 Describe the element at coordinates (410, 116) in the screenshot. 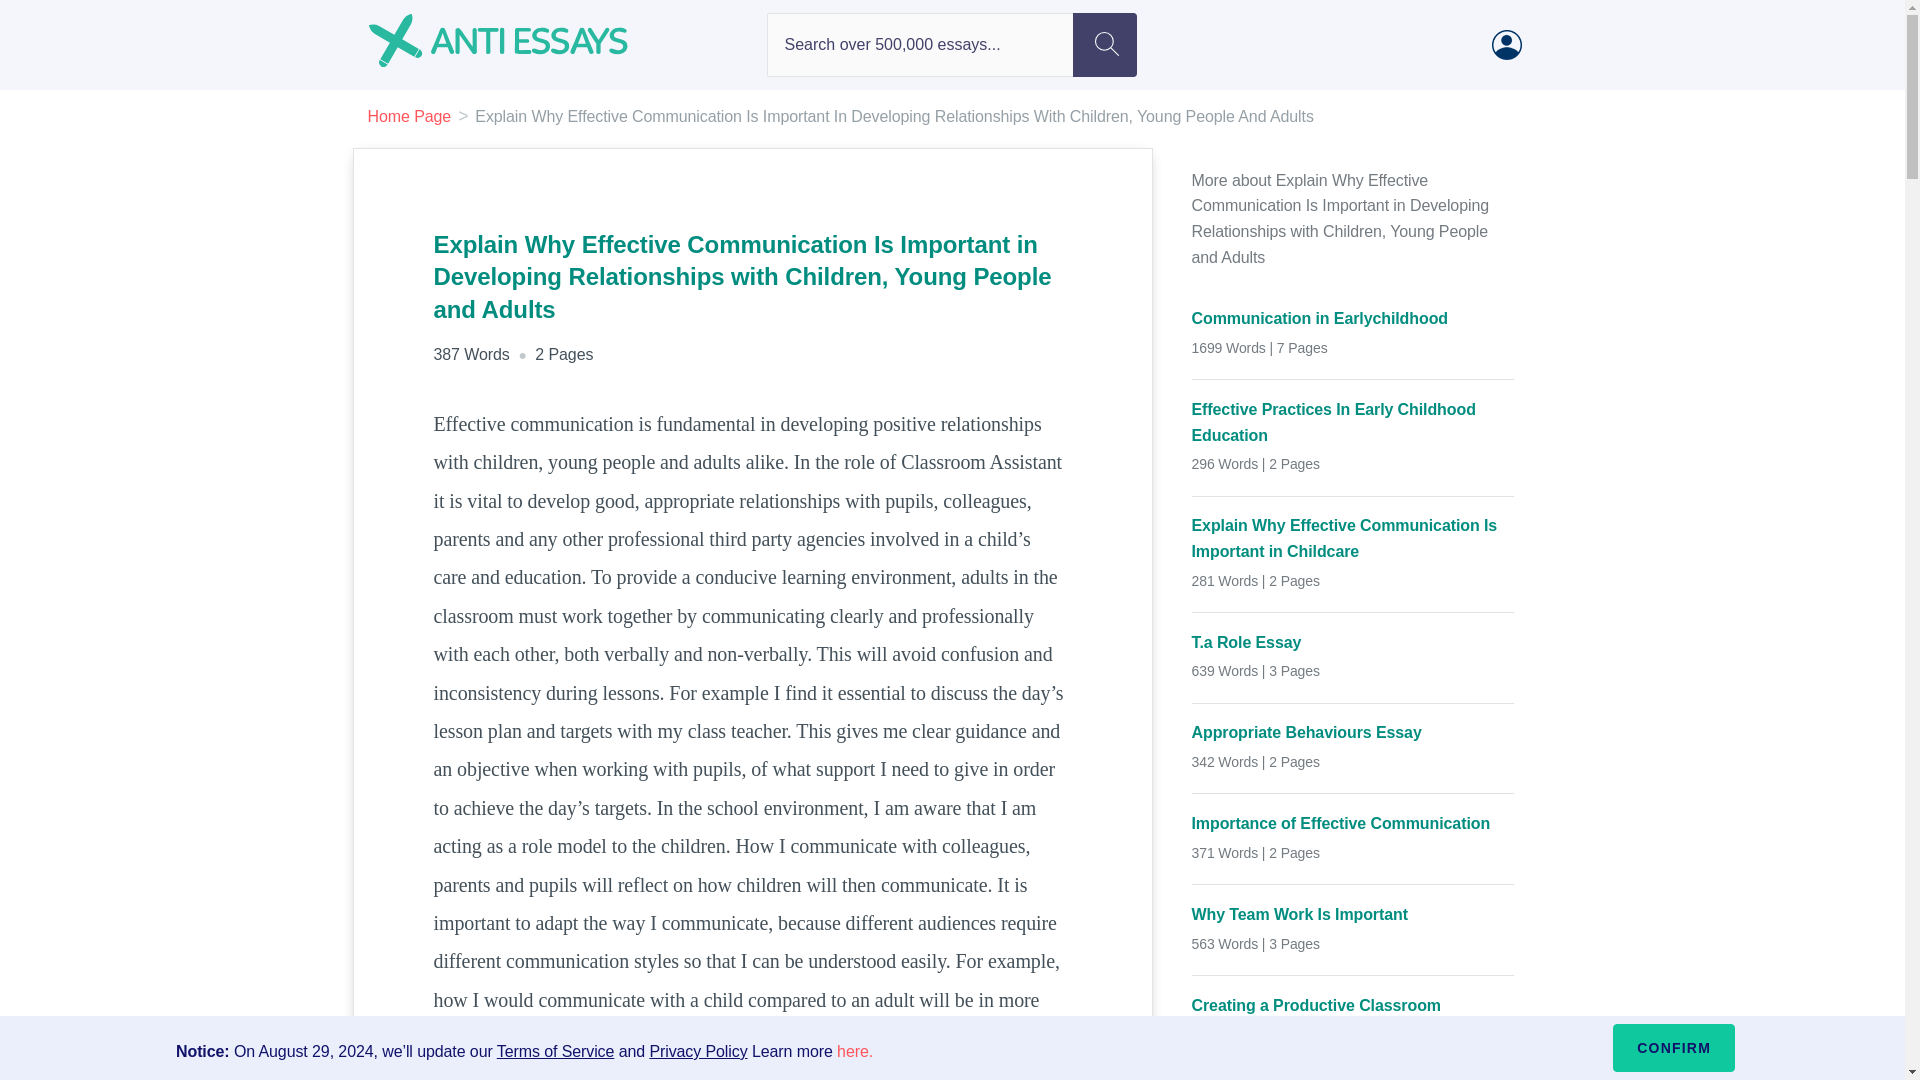

I see `Home Page` at that location.